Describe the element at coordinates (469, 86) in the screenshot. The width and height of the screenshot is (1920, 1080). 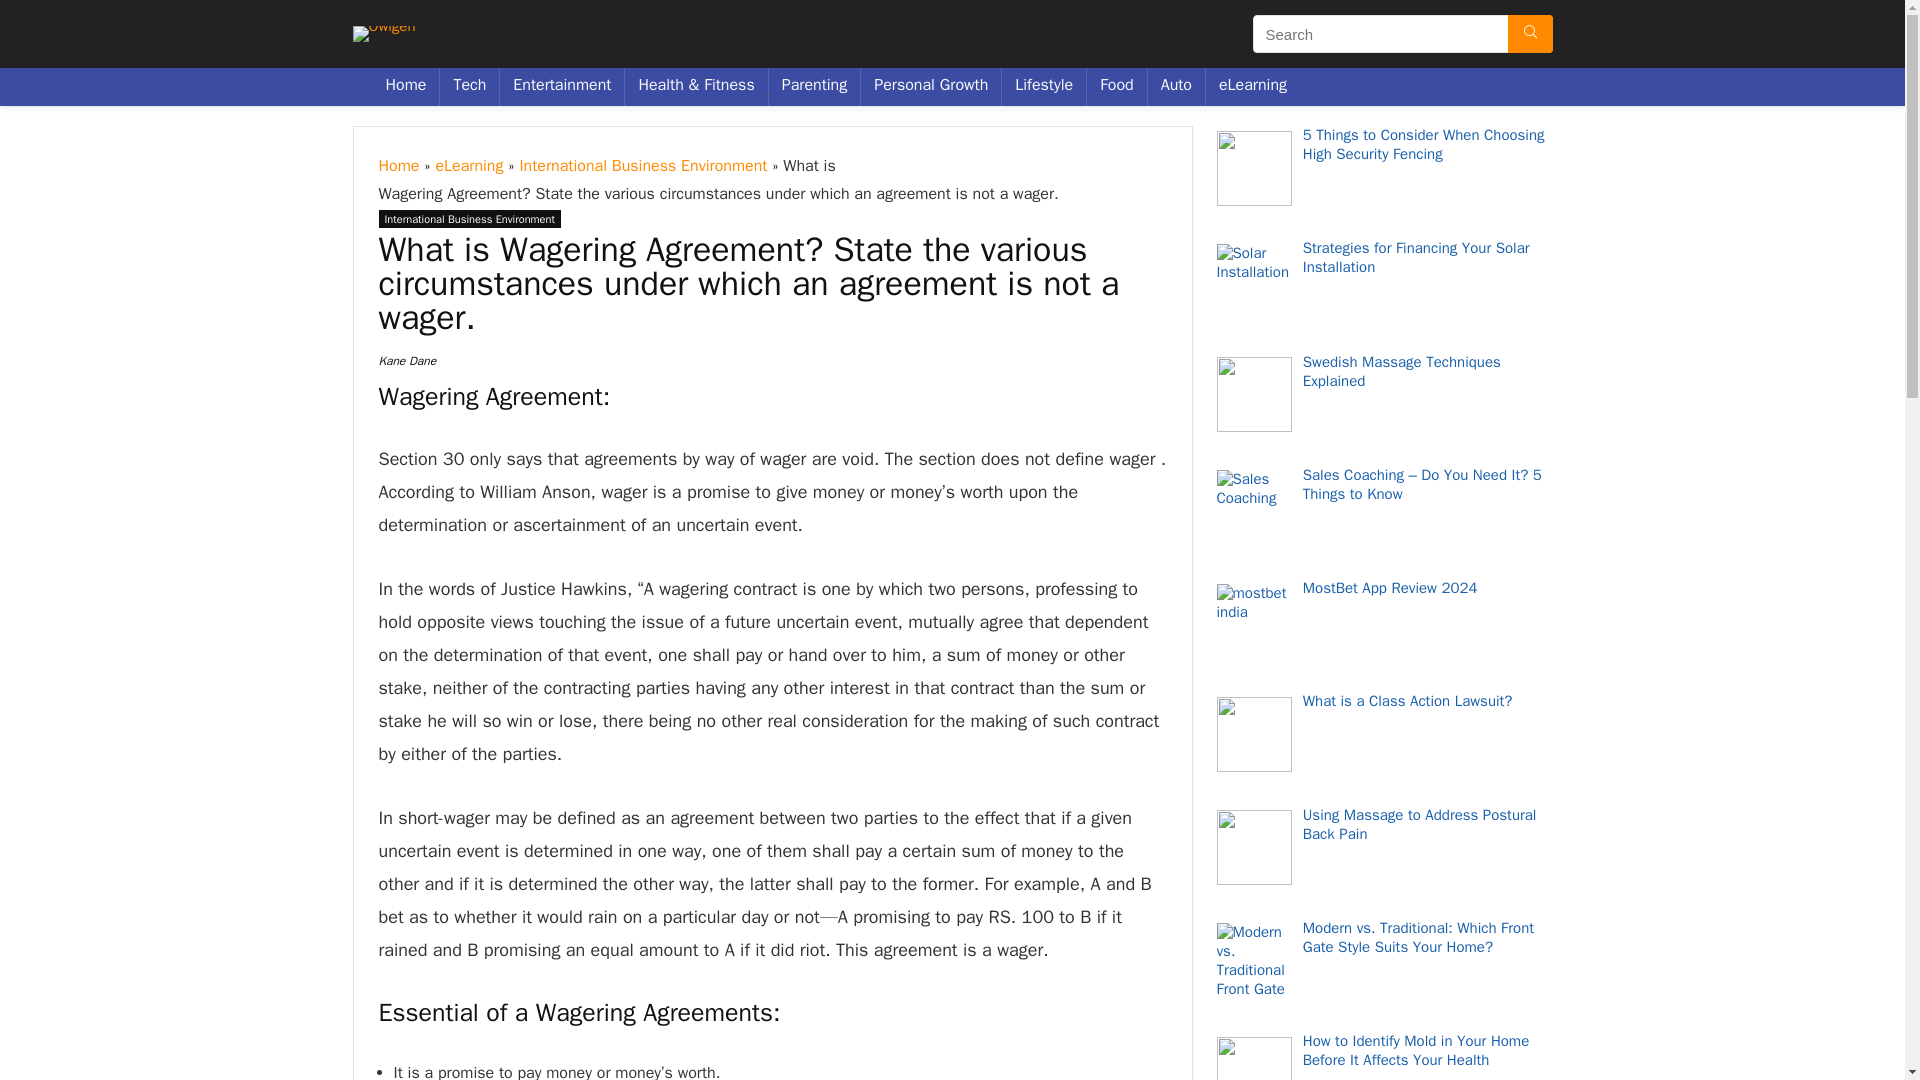
I see `Tech` at that location.